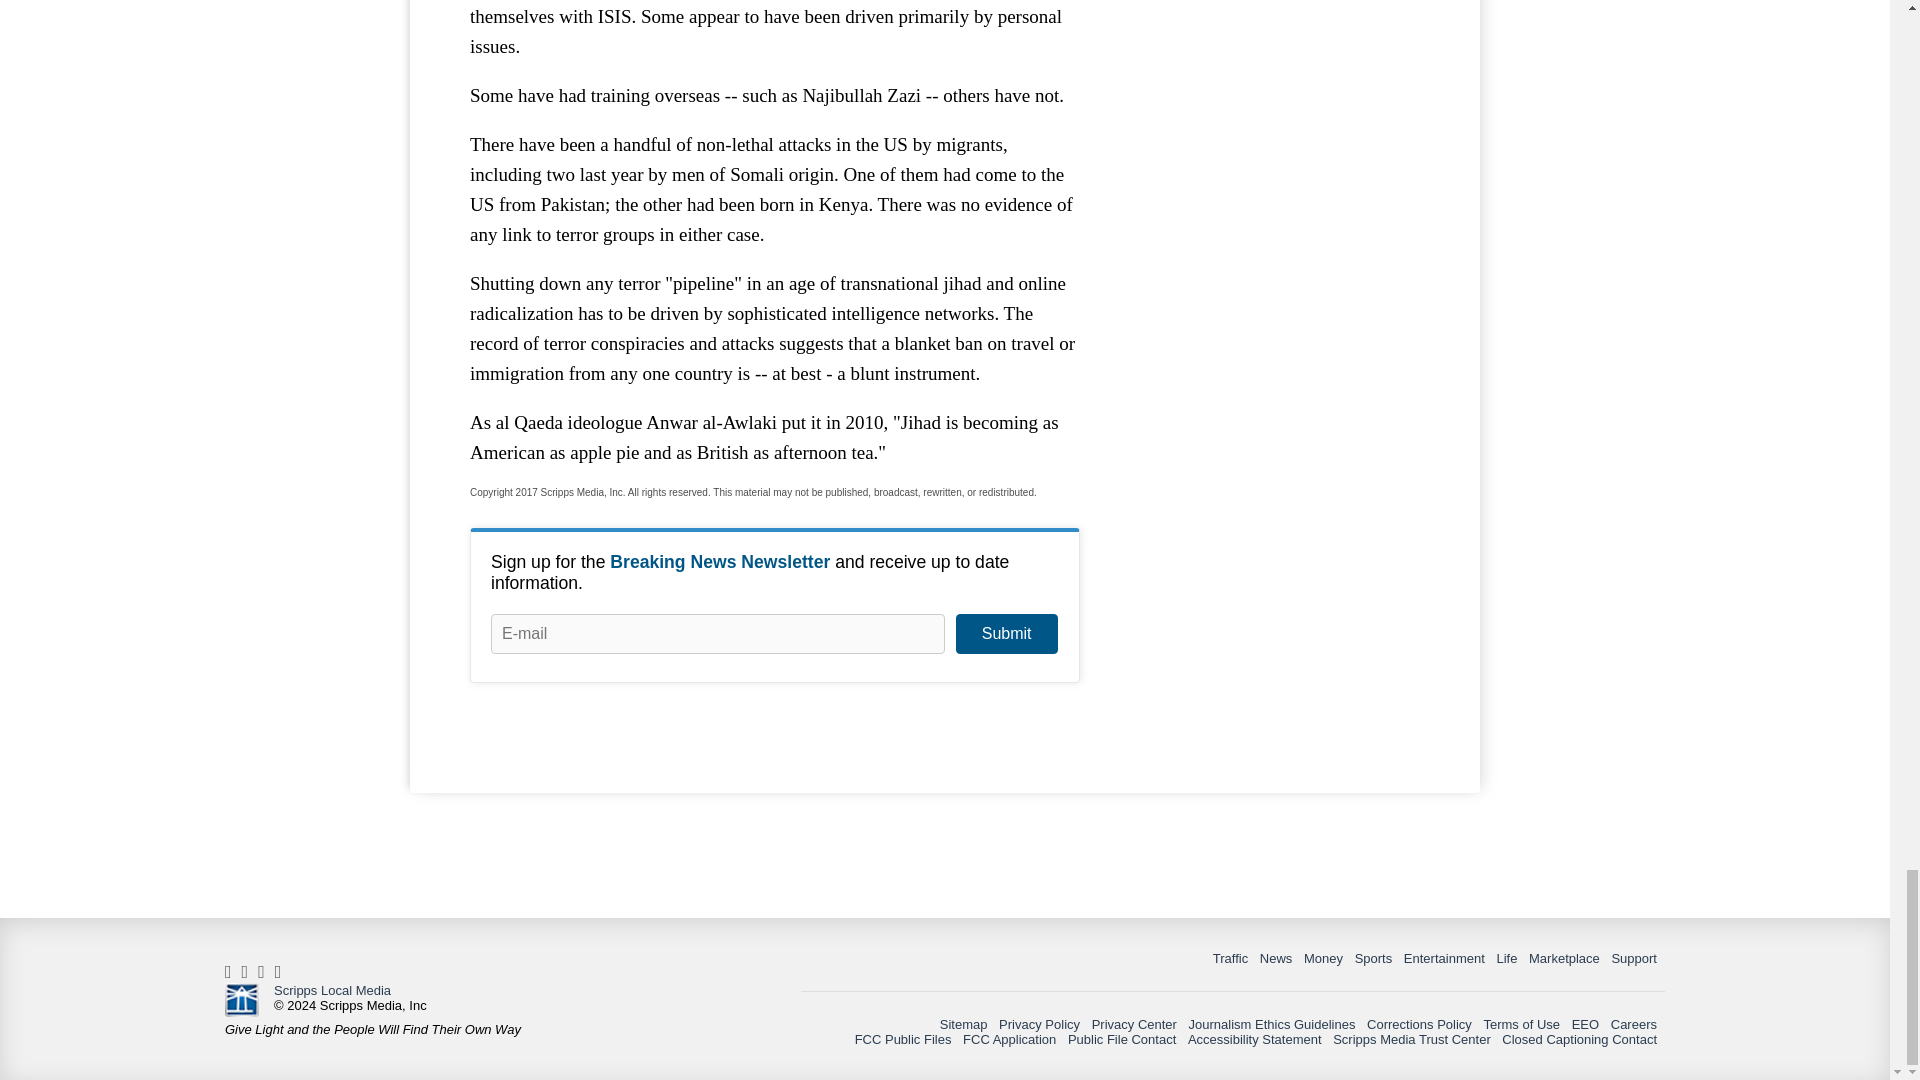  What do you see at coordinates (1006, 634) in the screenshot?
I see `Submit` at bounding box center [1006, 634].